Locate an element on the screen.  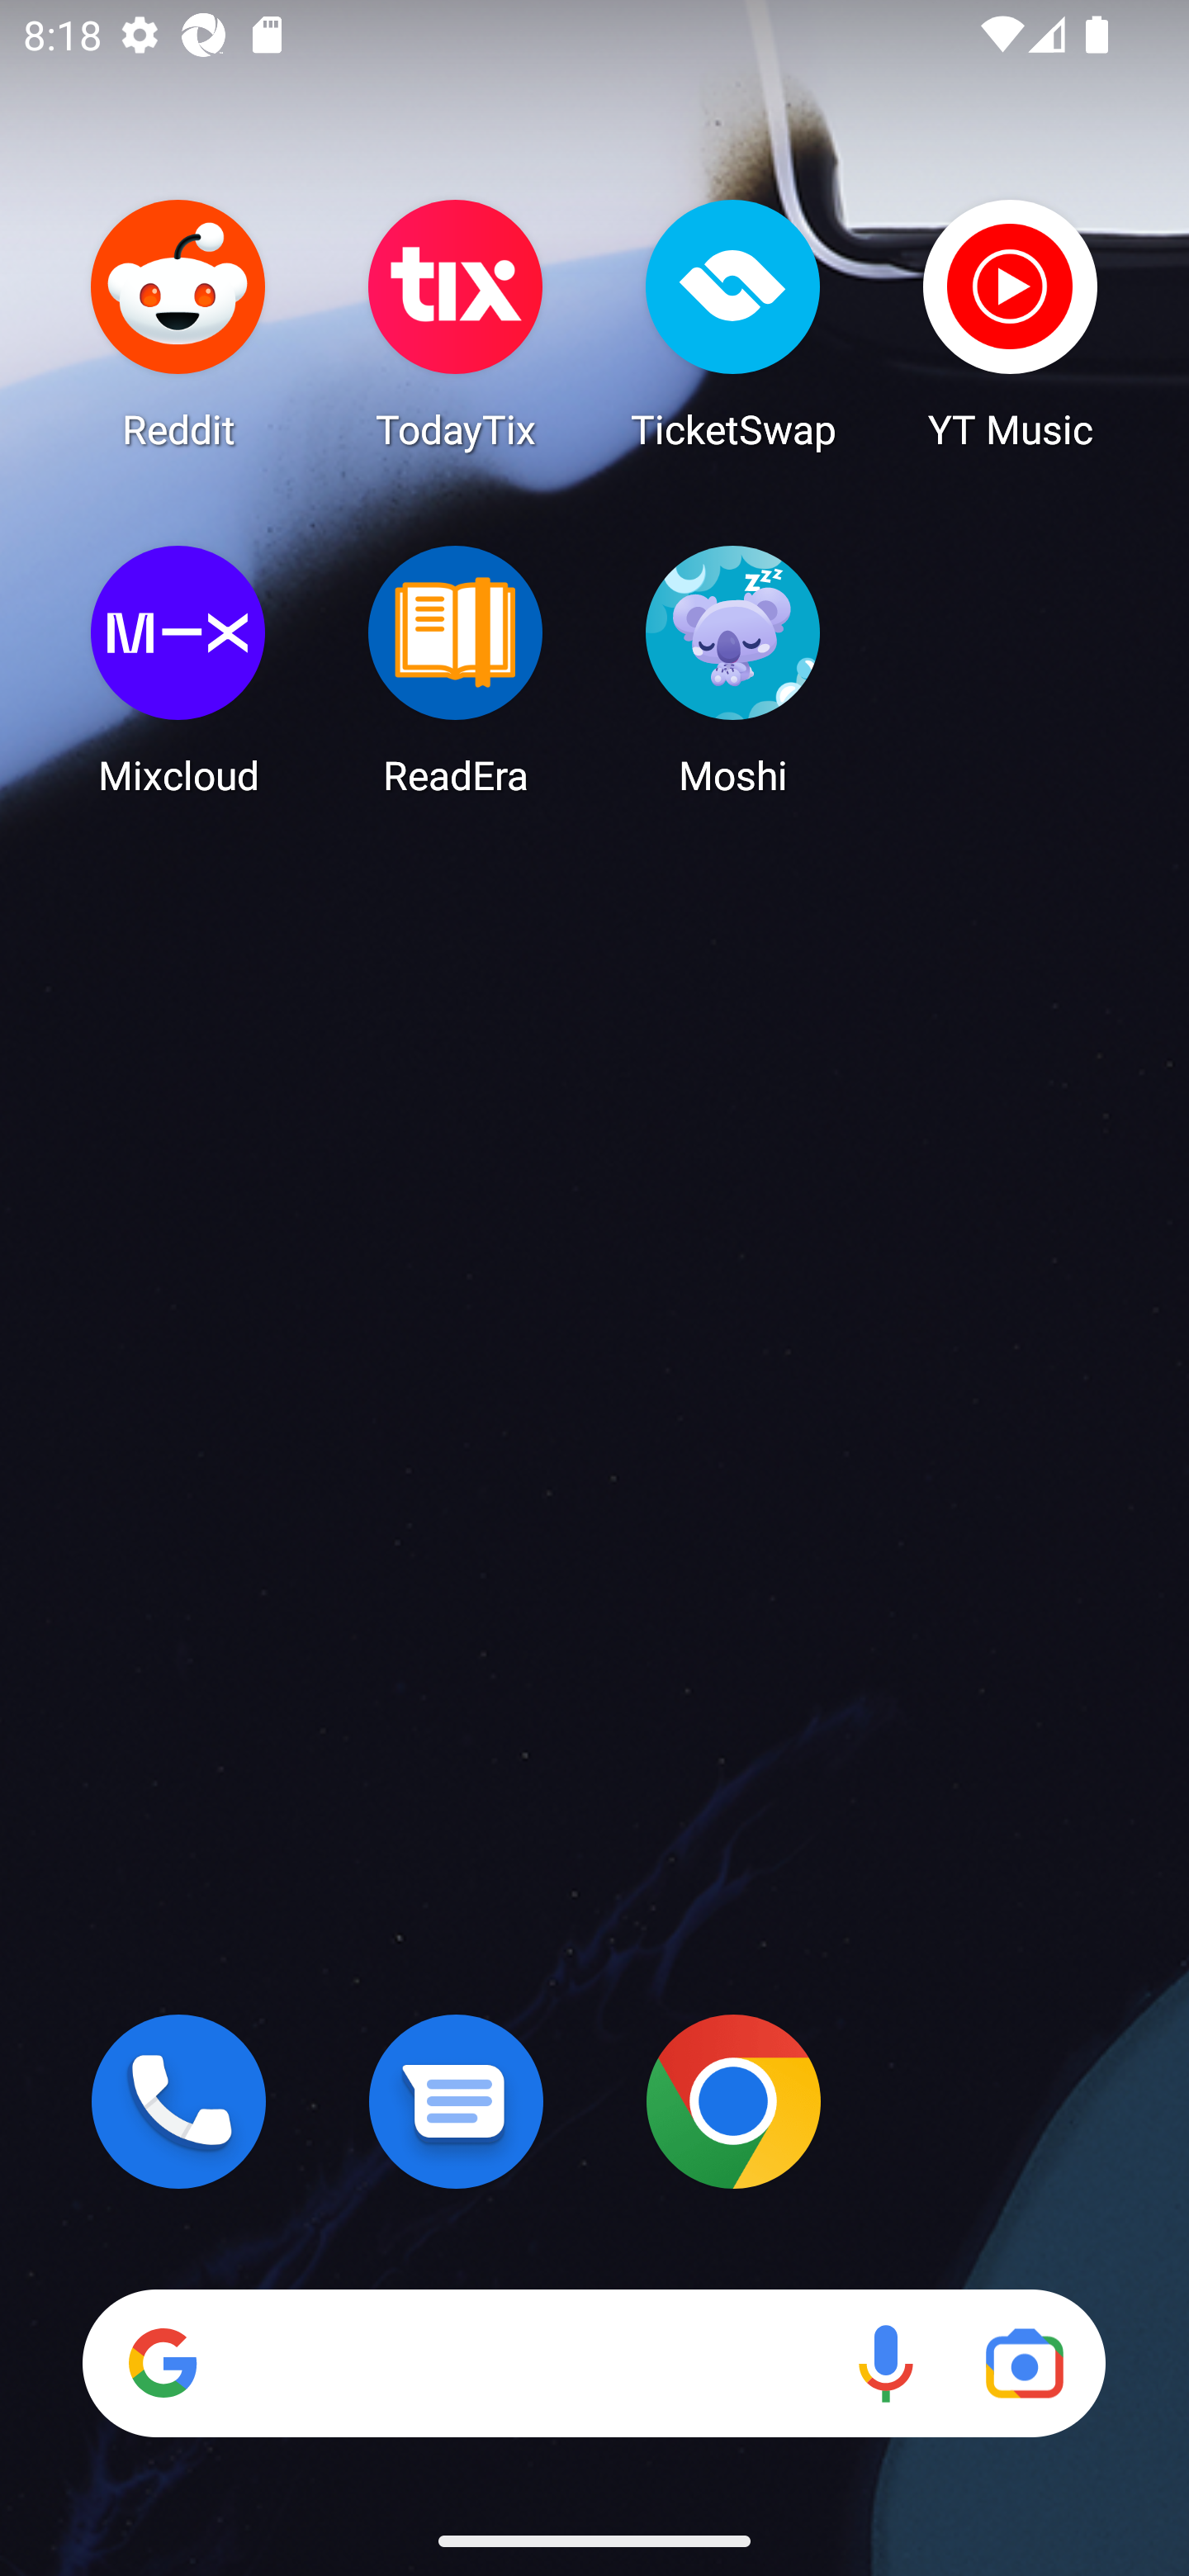
Reddit is located at coordinates (178, 324).